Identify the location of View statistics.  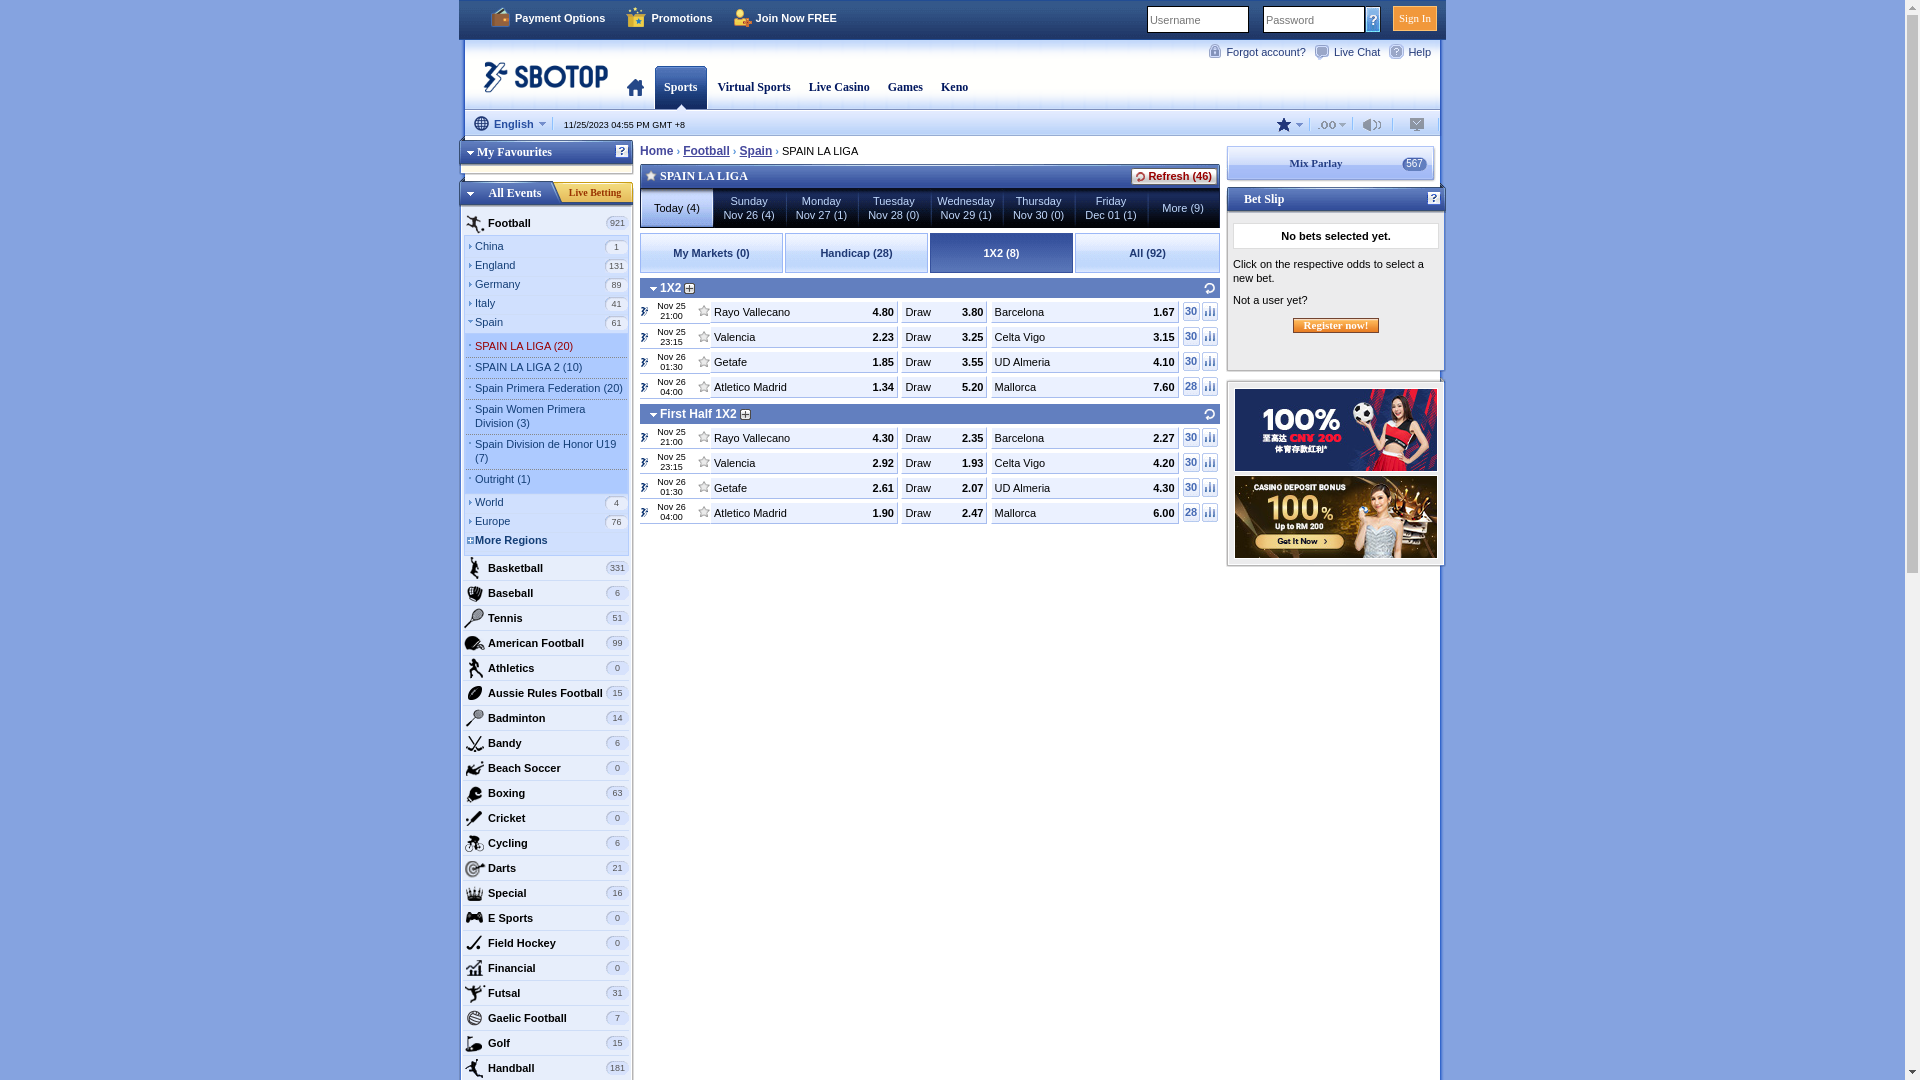
(1210, 386).